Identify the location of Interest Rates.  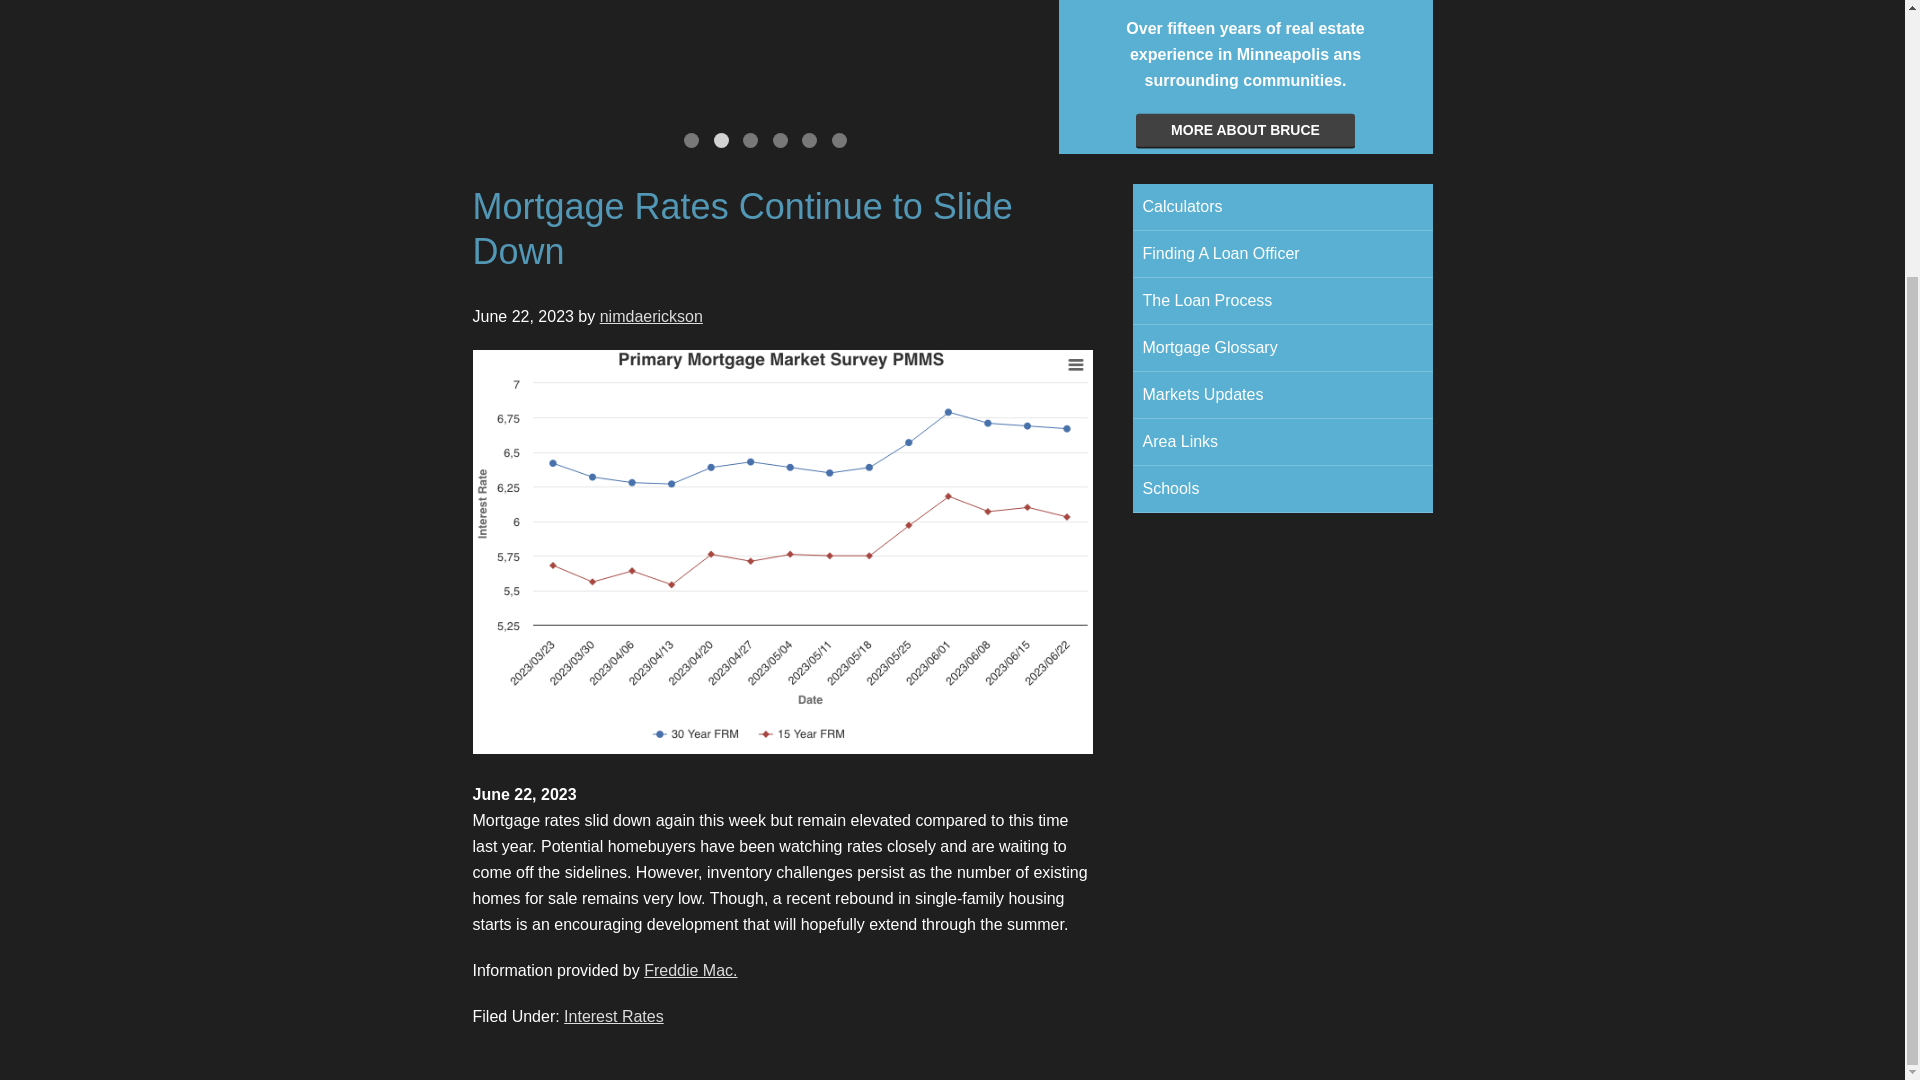
(614, 1016).